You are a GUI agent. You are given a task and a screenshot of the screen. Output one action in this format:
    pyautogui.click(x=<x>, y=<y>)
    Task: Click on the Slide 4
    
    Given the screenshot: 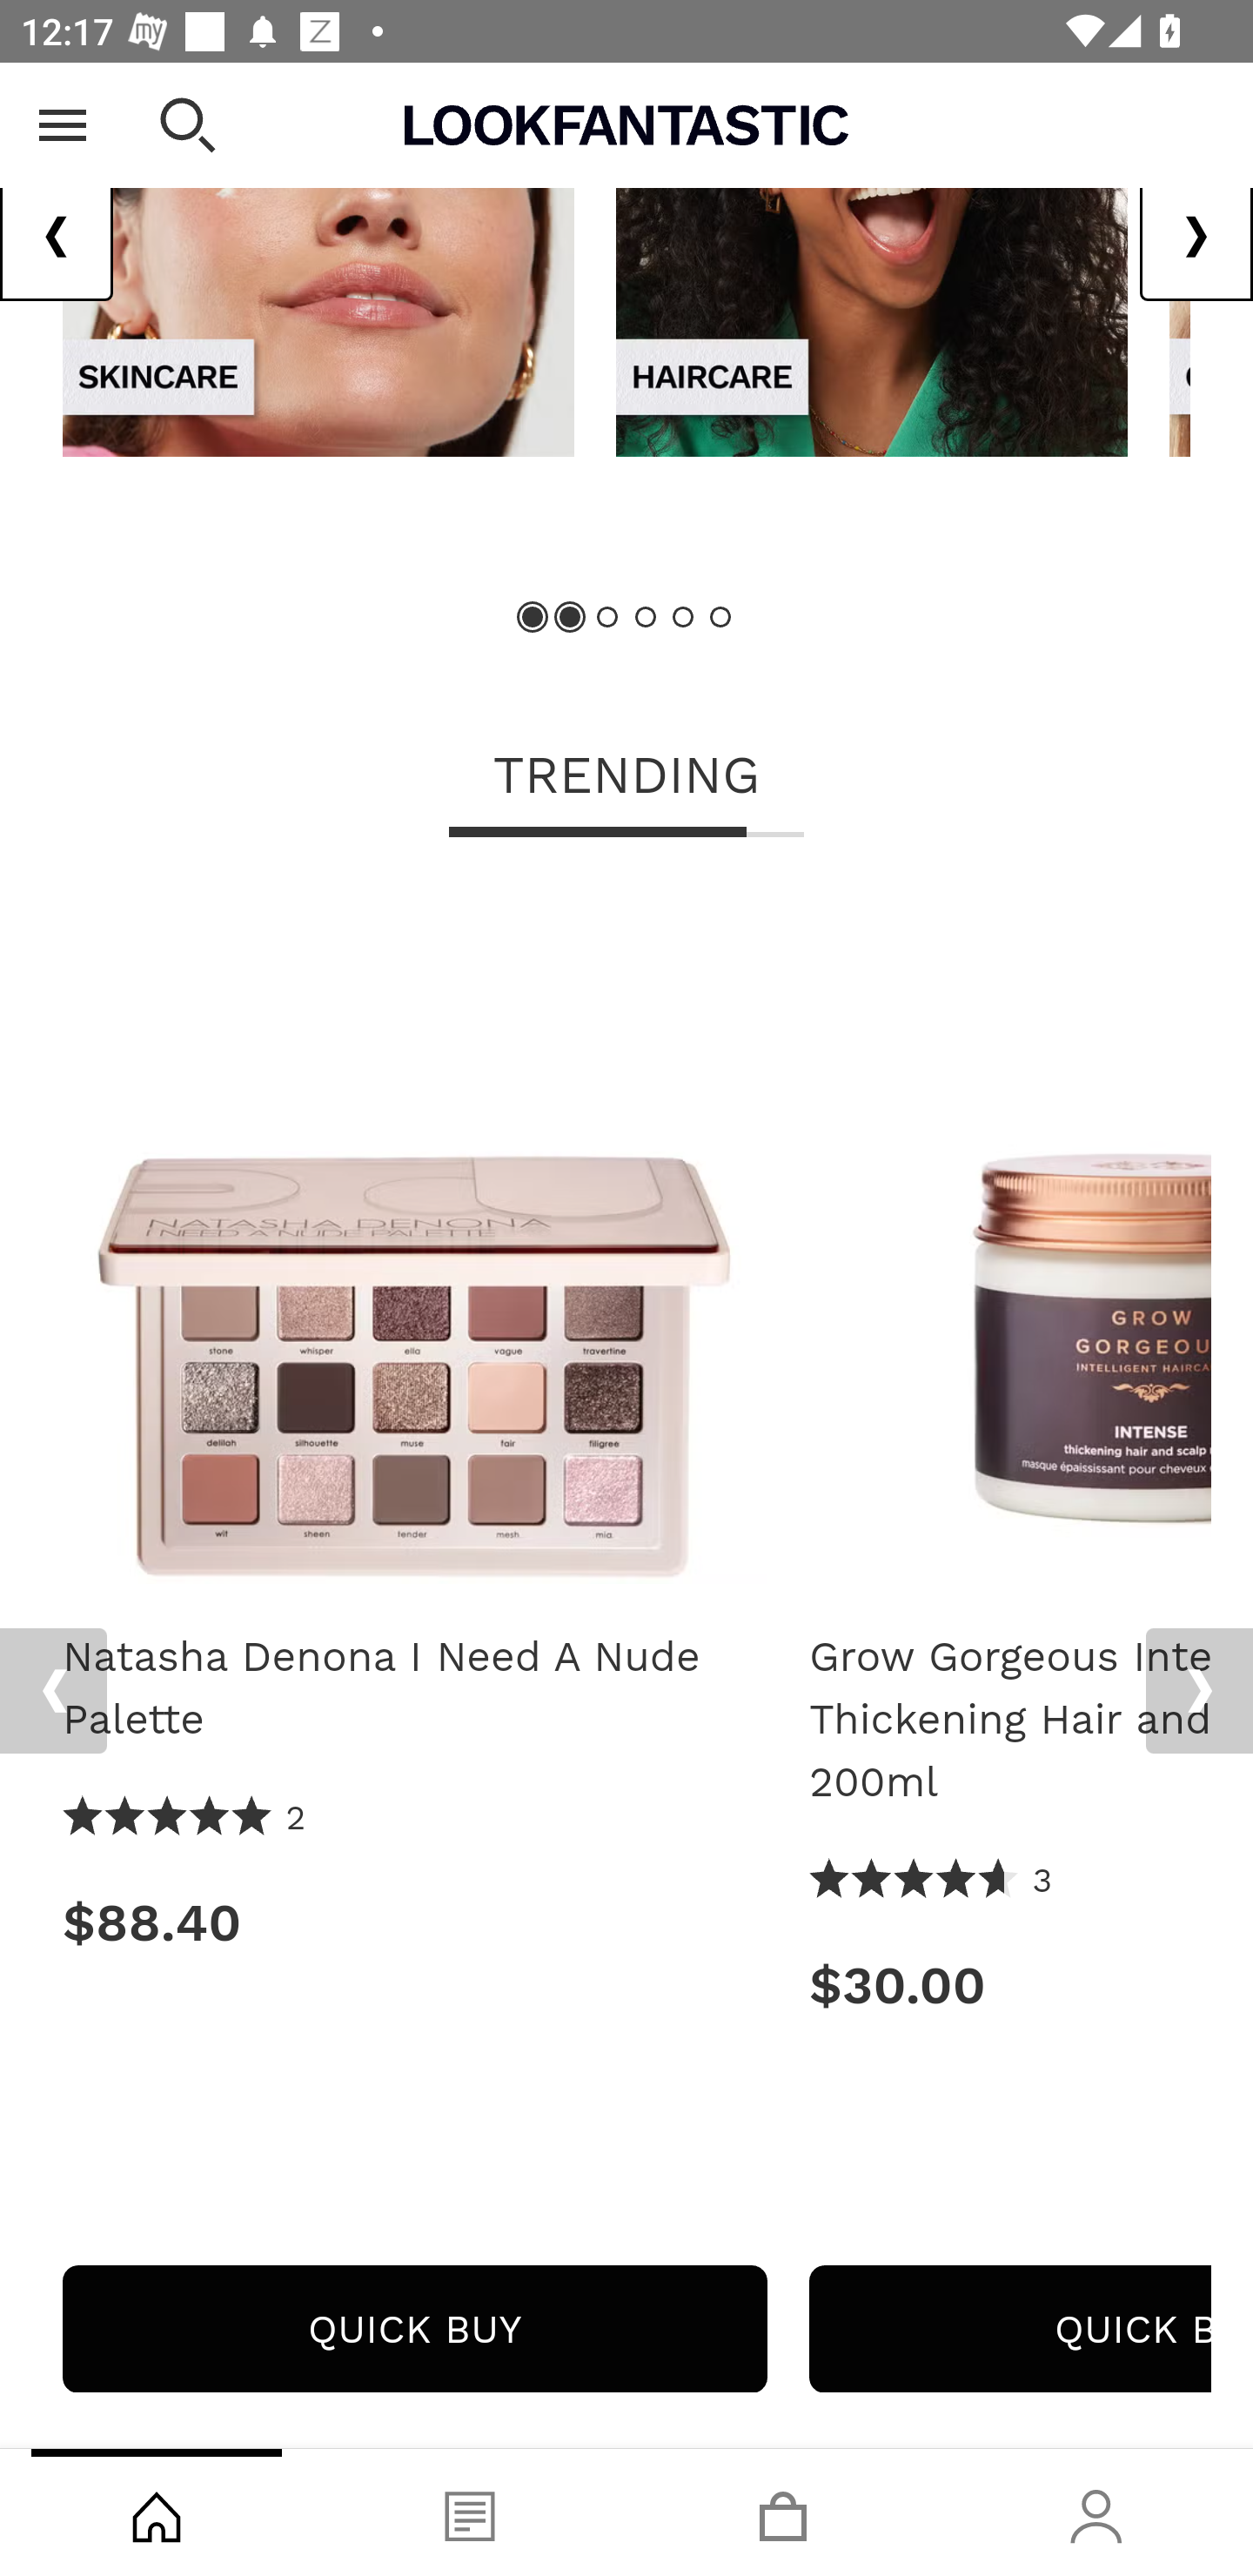 What is the action you would take?
    pyautogui.click(x=646, y=616)
    